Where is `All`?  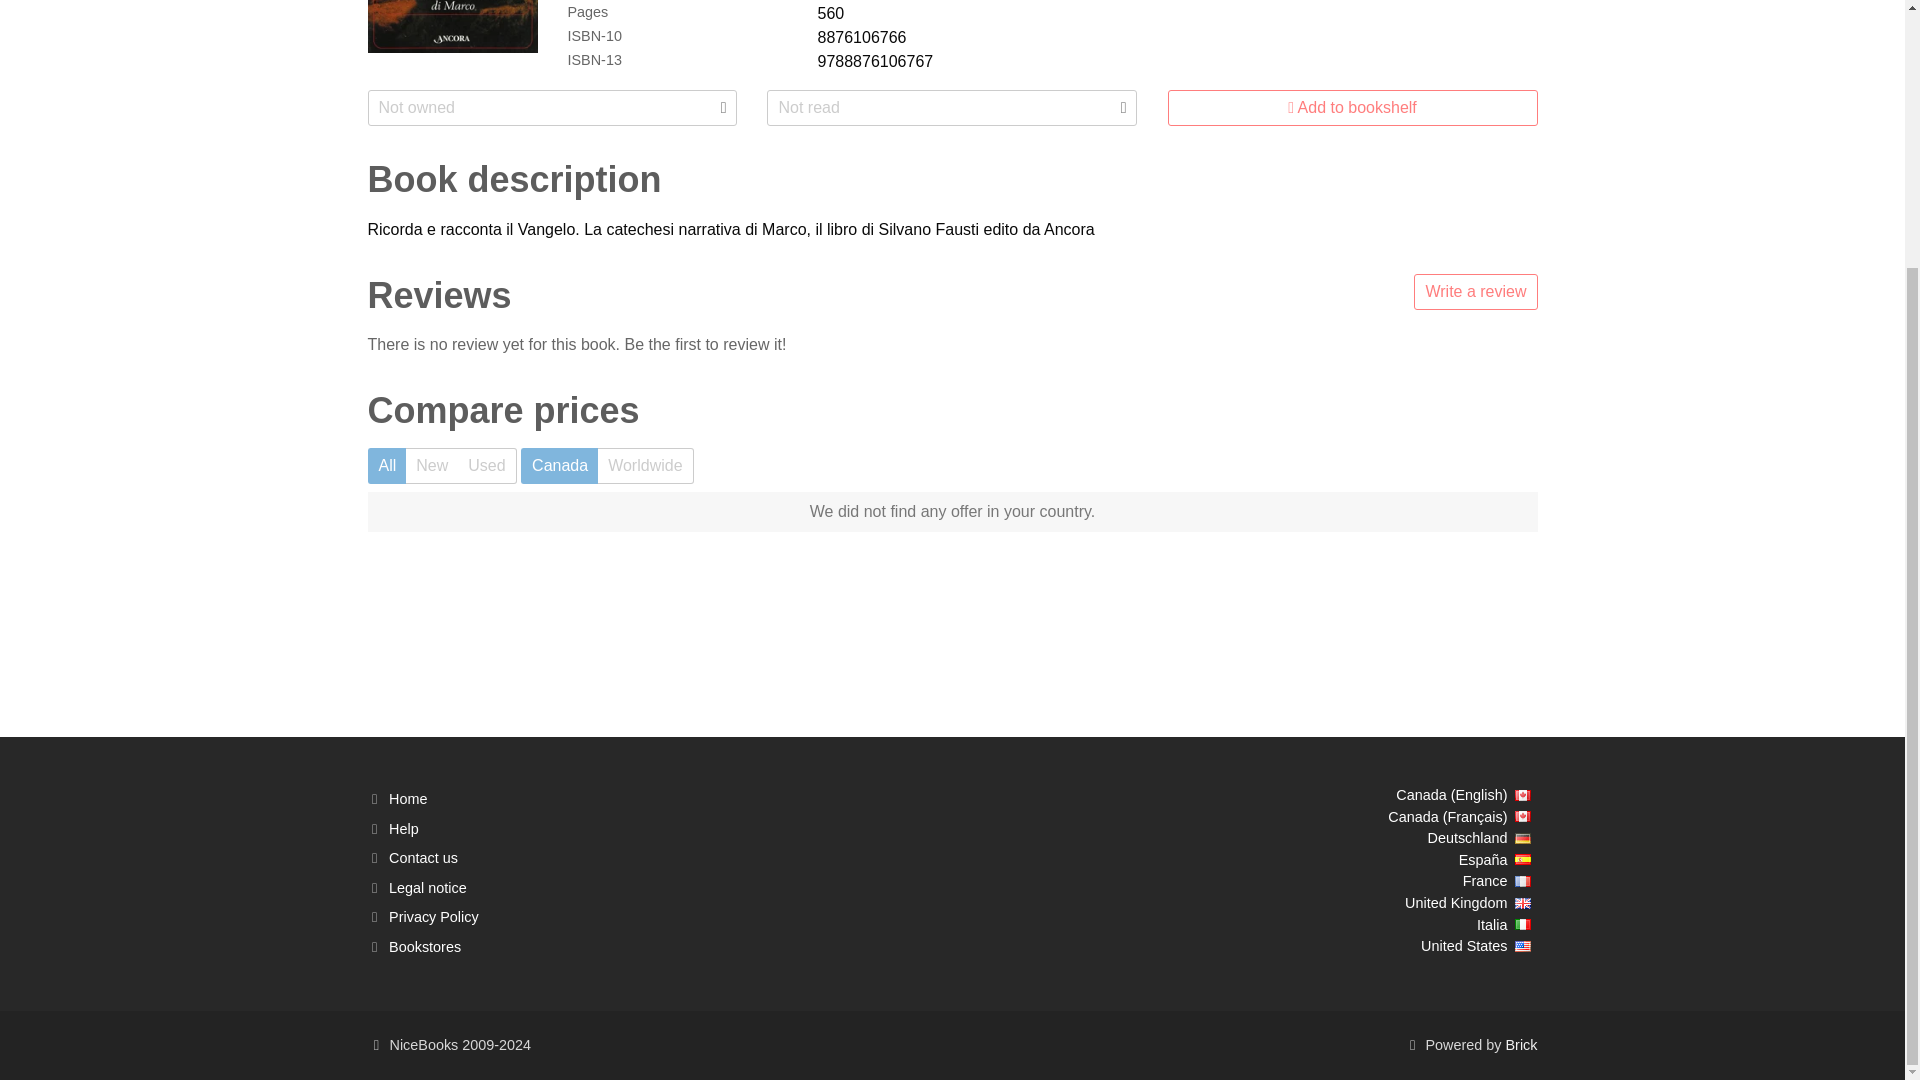
All is located at coordinates (388, 466).